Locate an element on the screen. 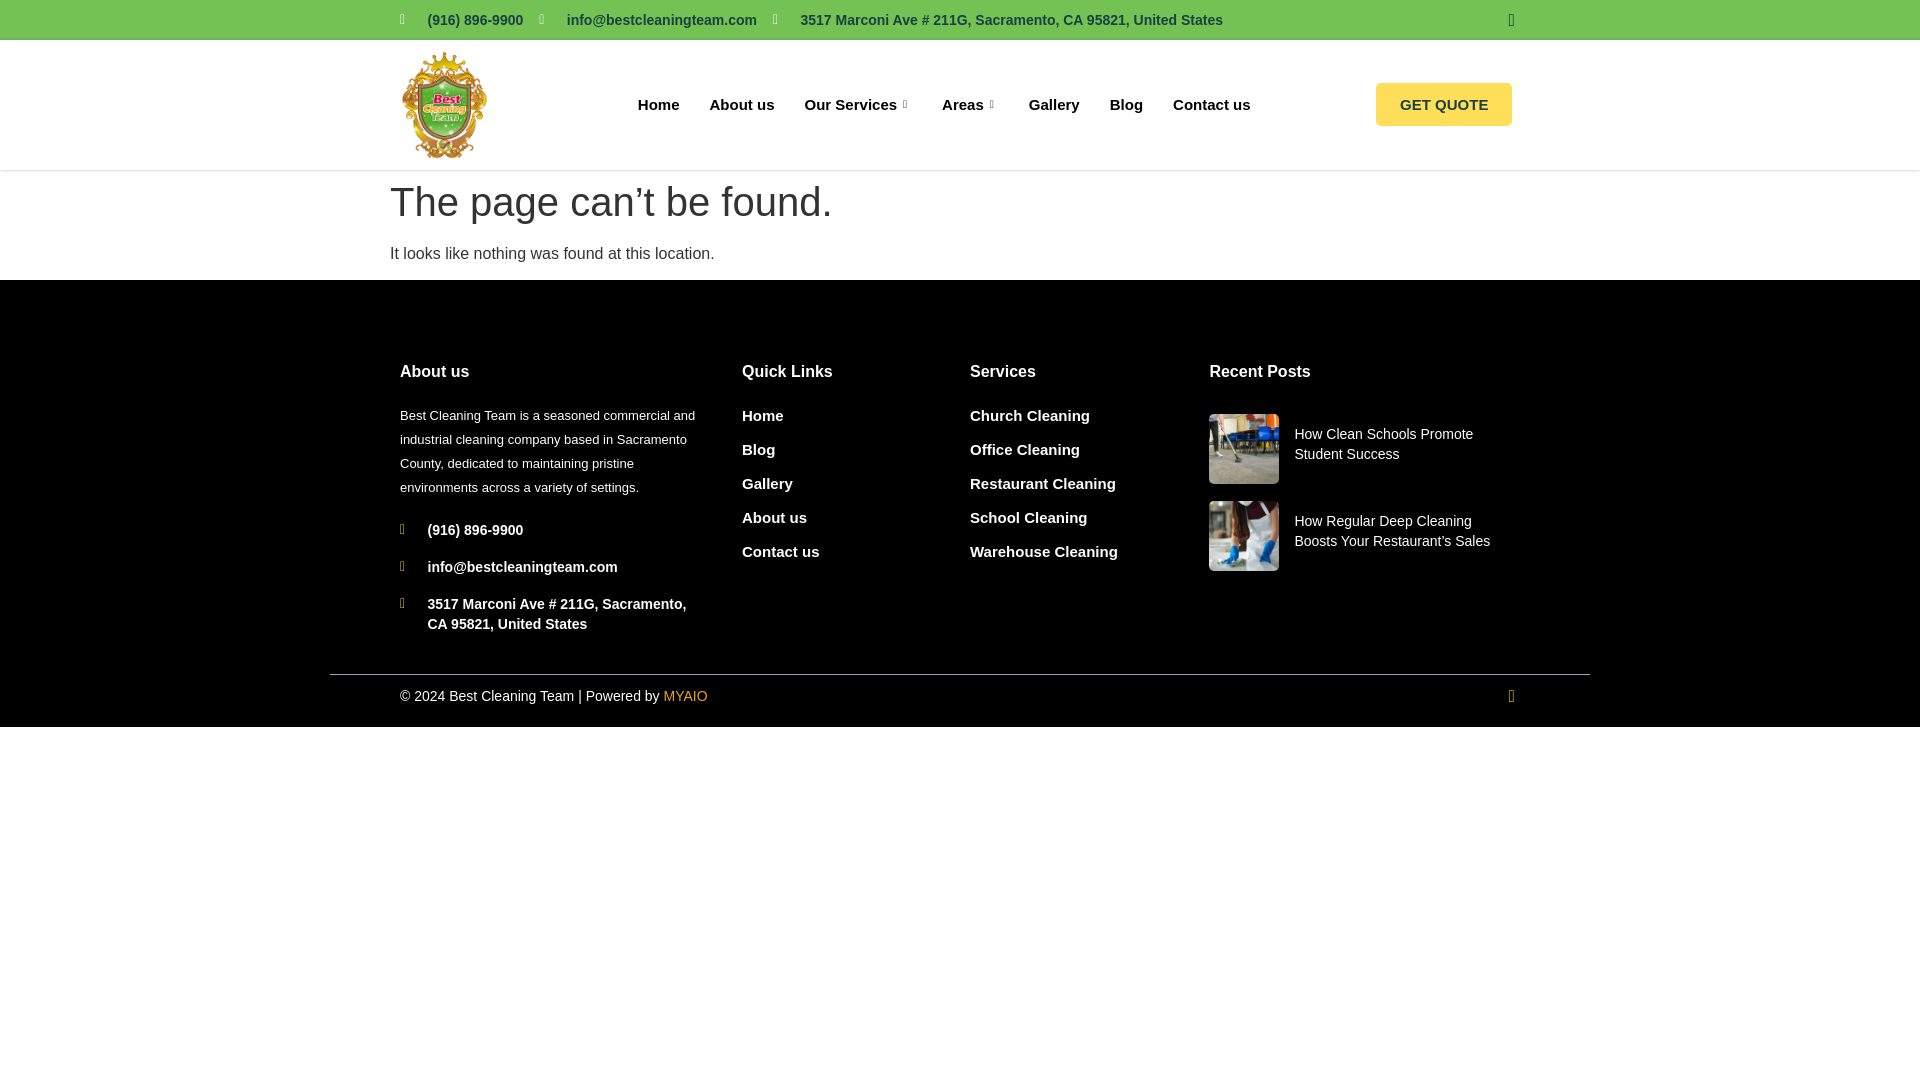 The width and height of the screenshot is (1920, 1080). Blog is located at coordinates (1126, 104).